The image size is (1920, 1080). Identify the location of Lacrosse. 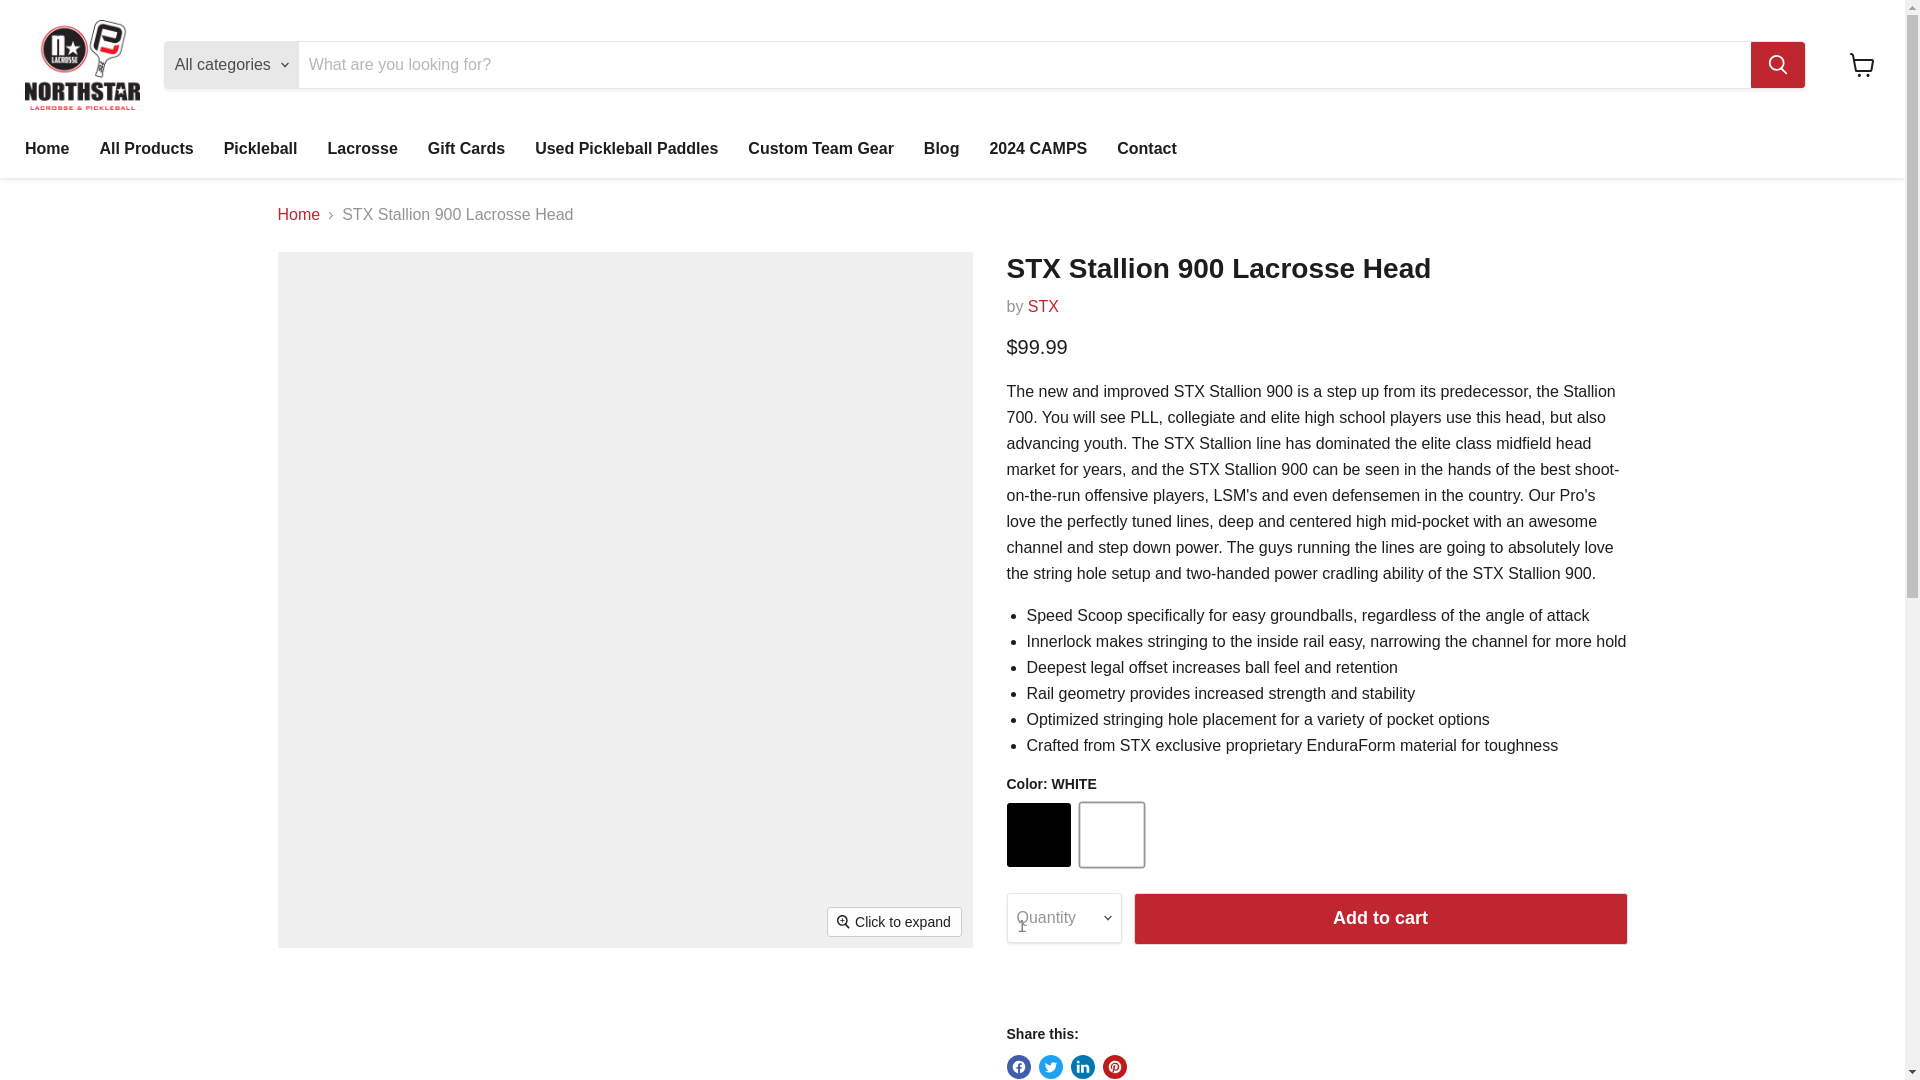
(362, 148).